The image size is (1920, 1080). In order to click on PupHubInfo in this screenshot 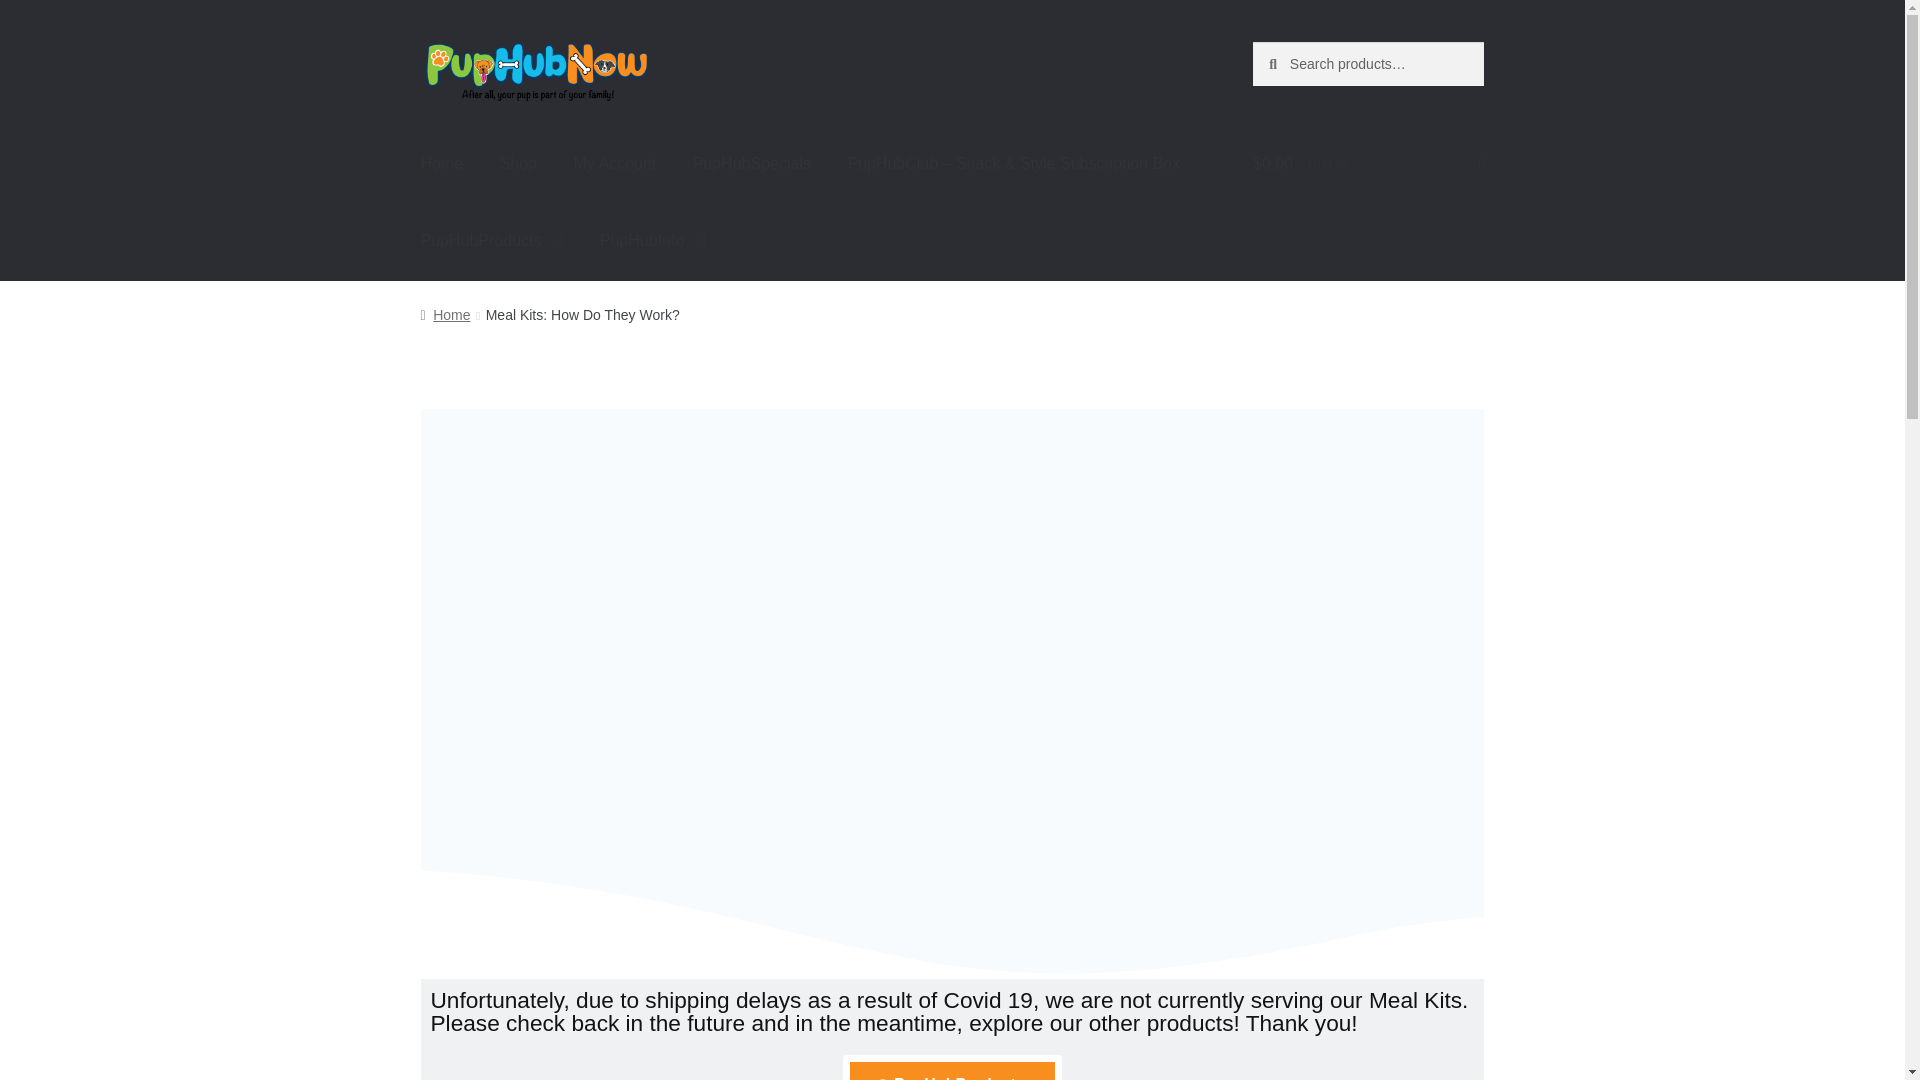, I will do `click(652, 240)`.